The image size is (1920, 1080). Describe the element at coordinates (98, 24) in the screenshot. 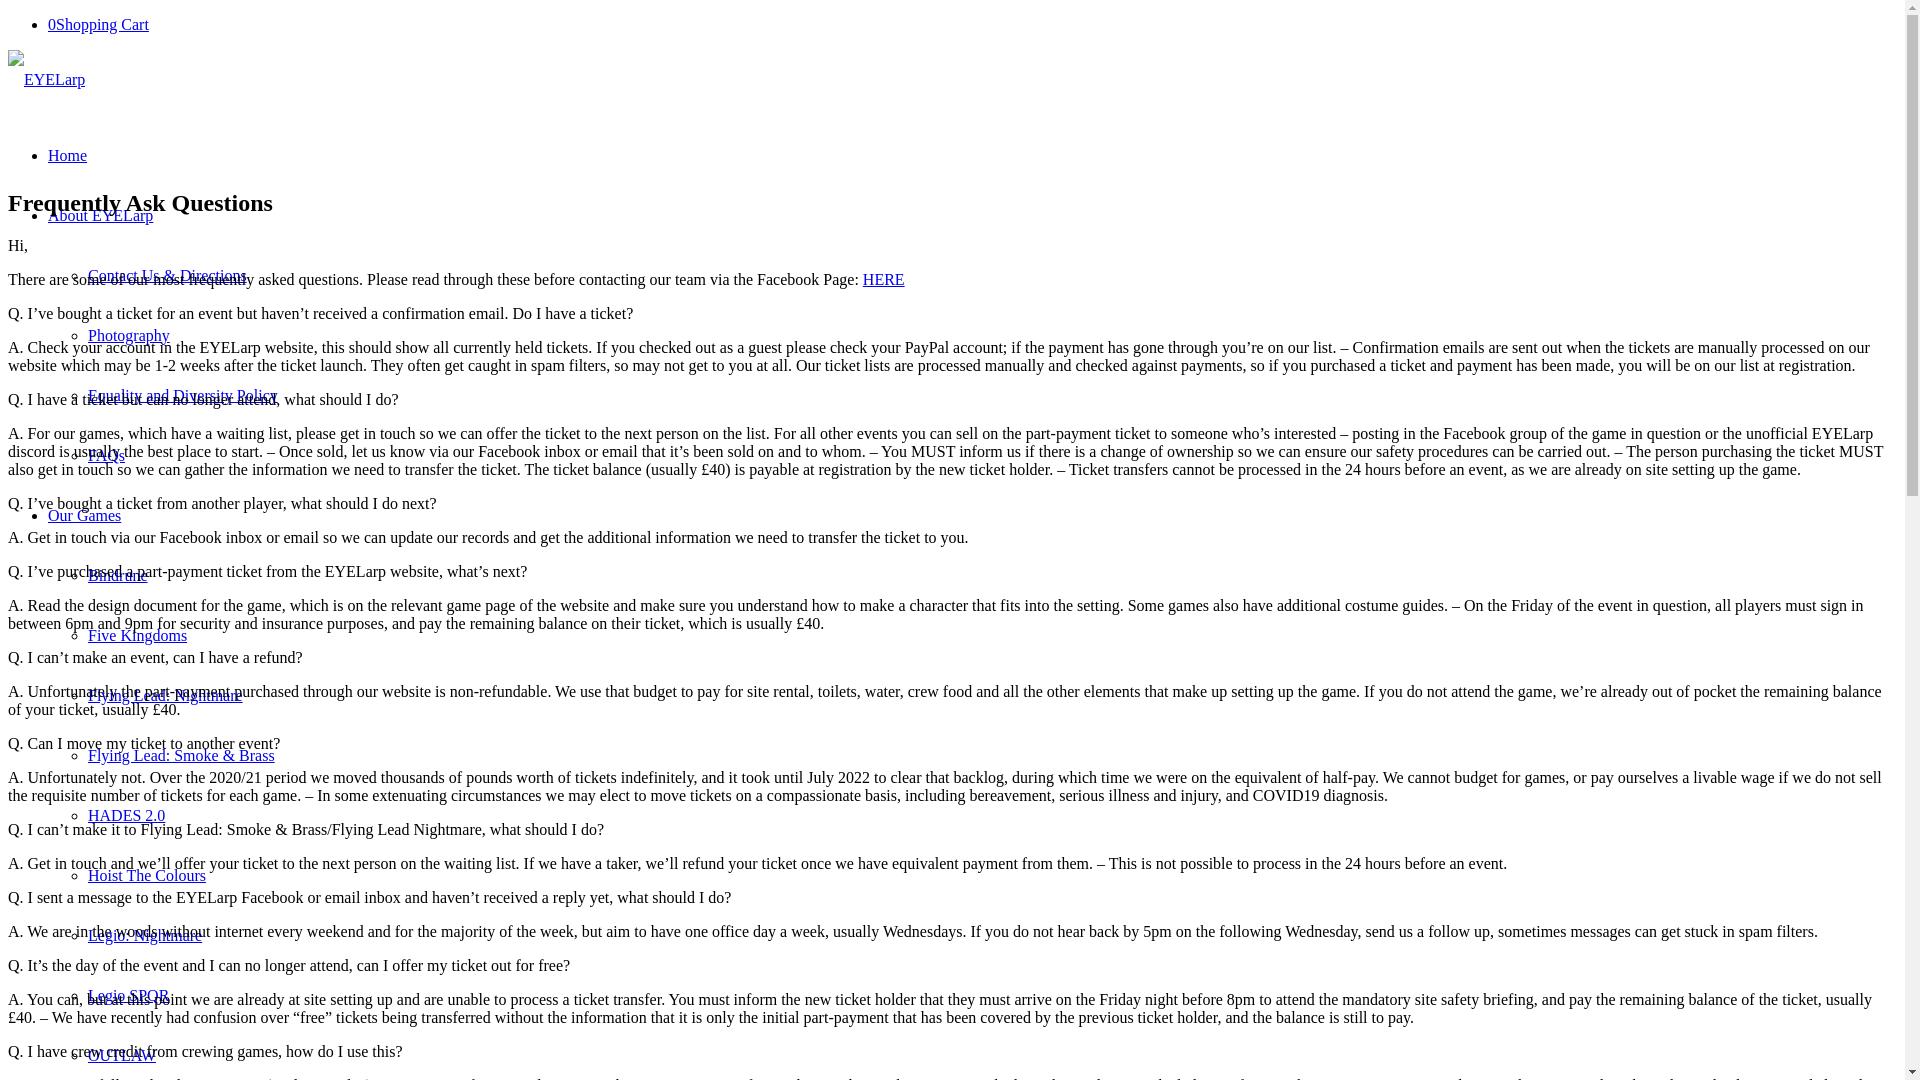

I see `0Shopping Cart` at that location.